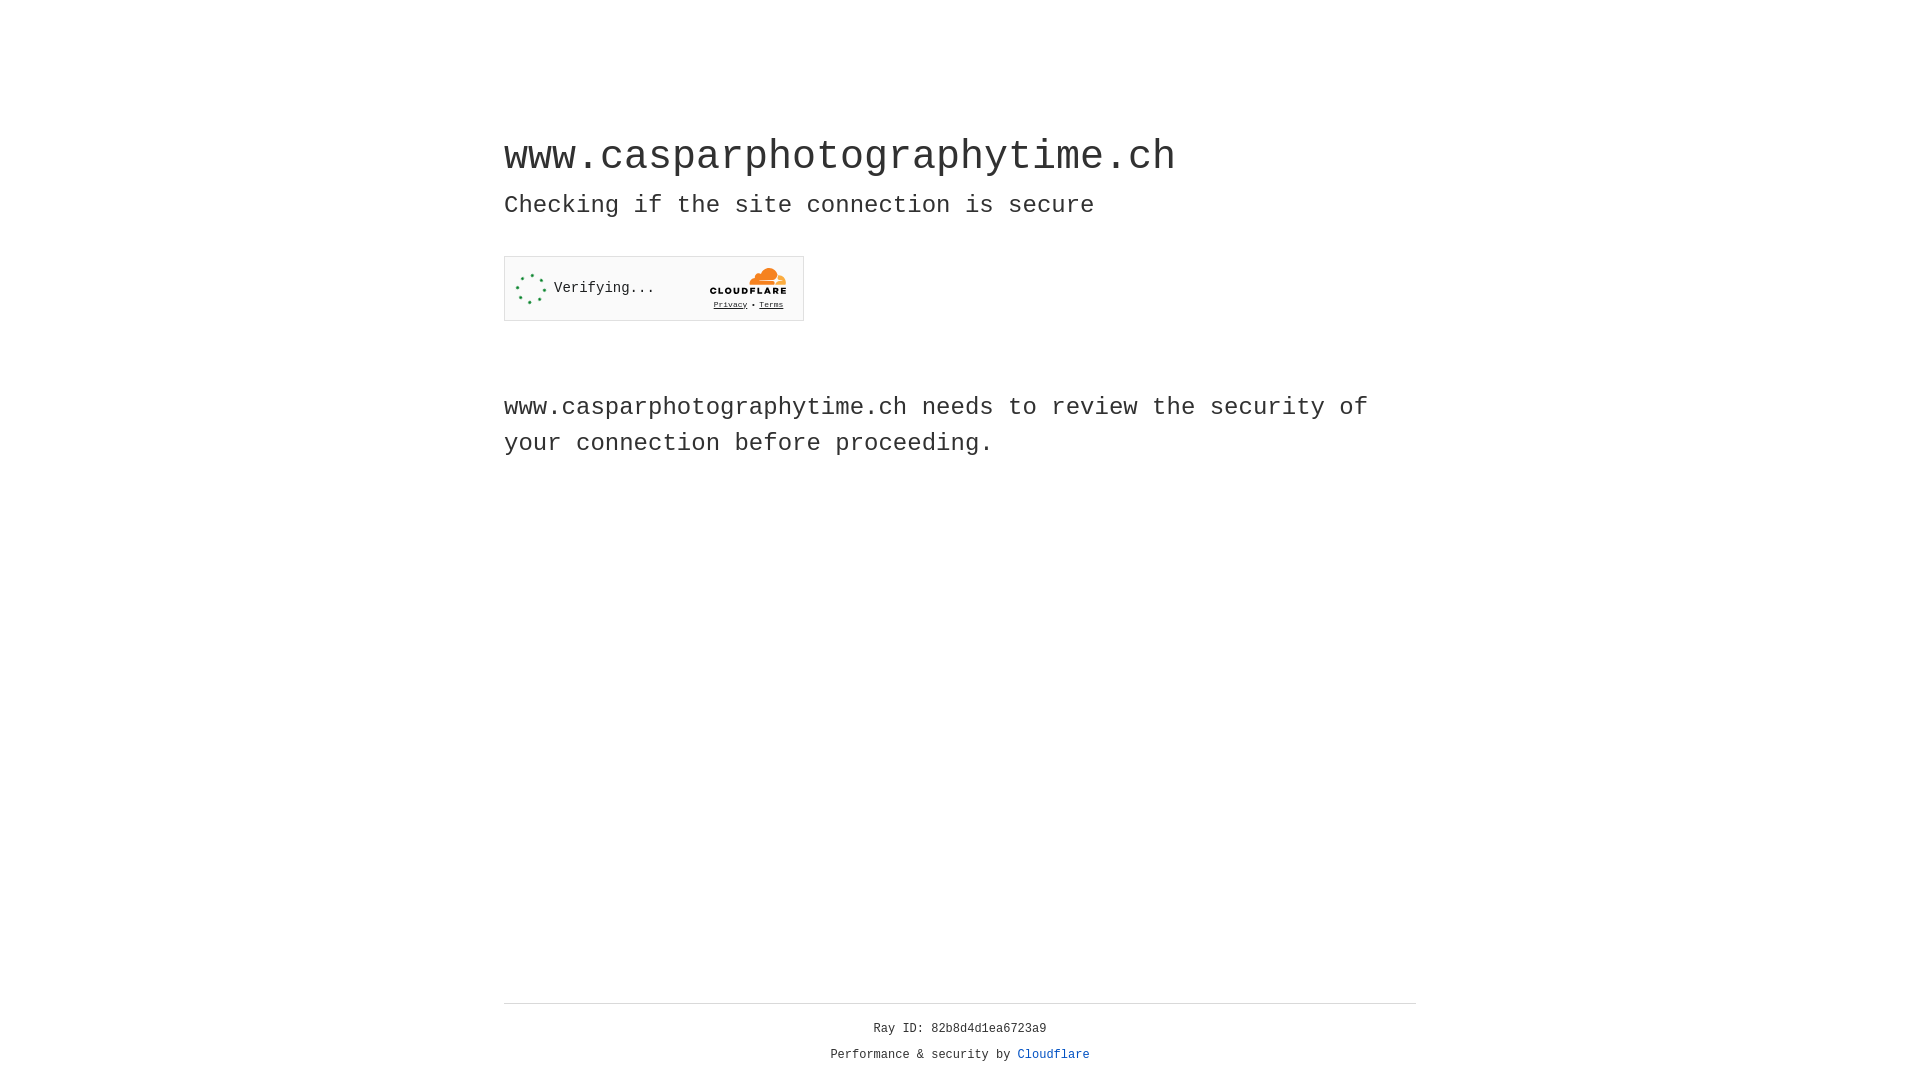 The image size is (1920, 1080). What do you see at coordinates (654, 288) in the screenshot?
I see `Widget containing a Cloudflare security challenge` at bounding box center [654, 288].